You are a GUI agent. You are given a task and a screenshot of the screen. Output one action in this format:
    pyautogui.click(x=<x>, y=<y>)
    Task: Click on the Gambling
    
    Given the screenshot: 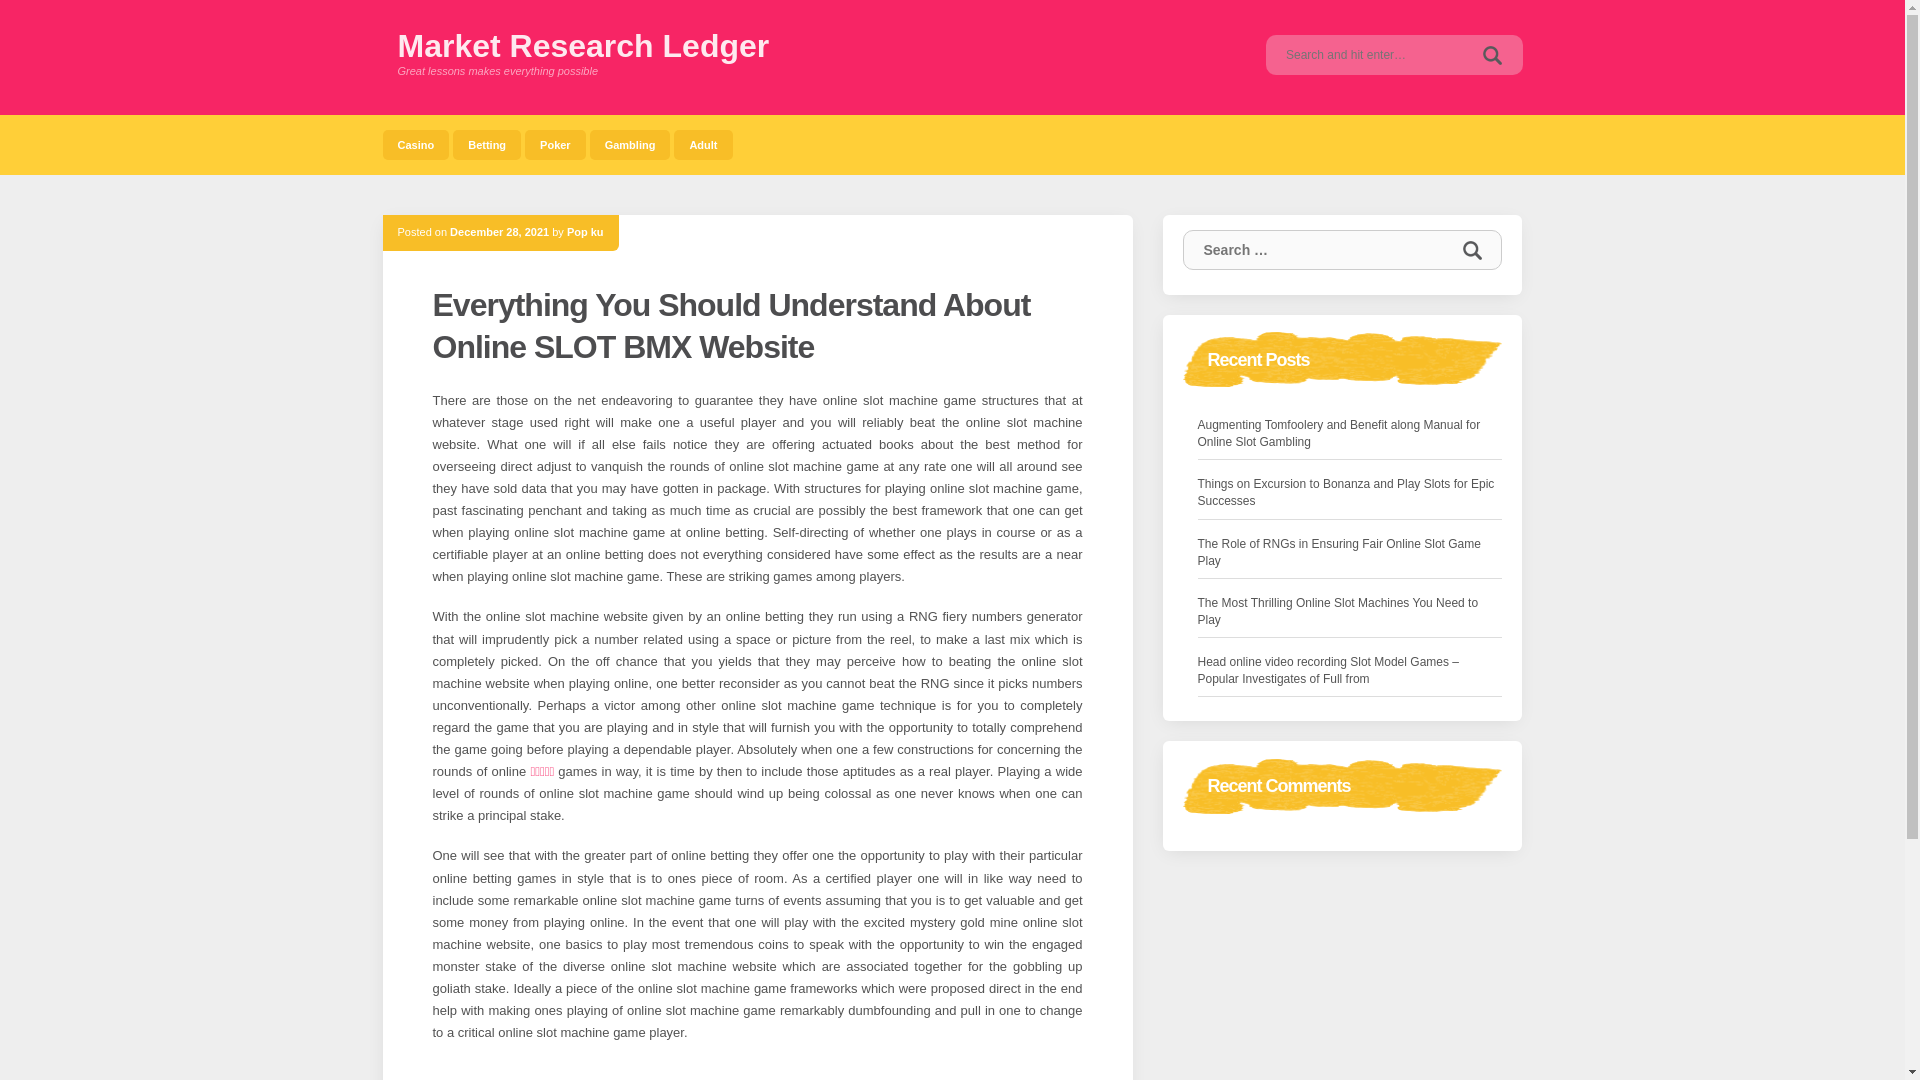 What is the action you would take?
    pyautogui.click(x=630, y=144)
    